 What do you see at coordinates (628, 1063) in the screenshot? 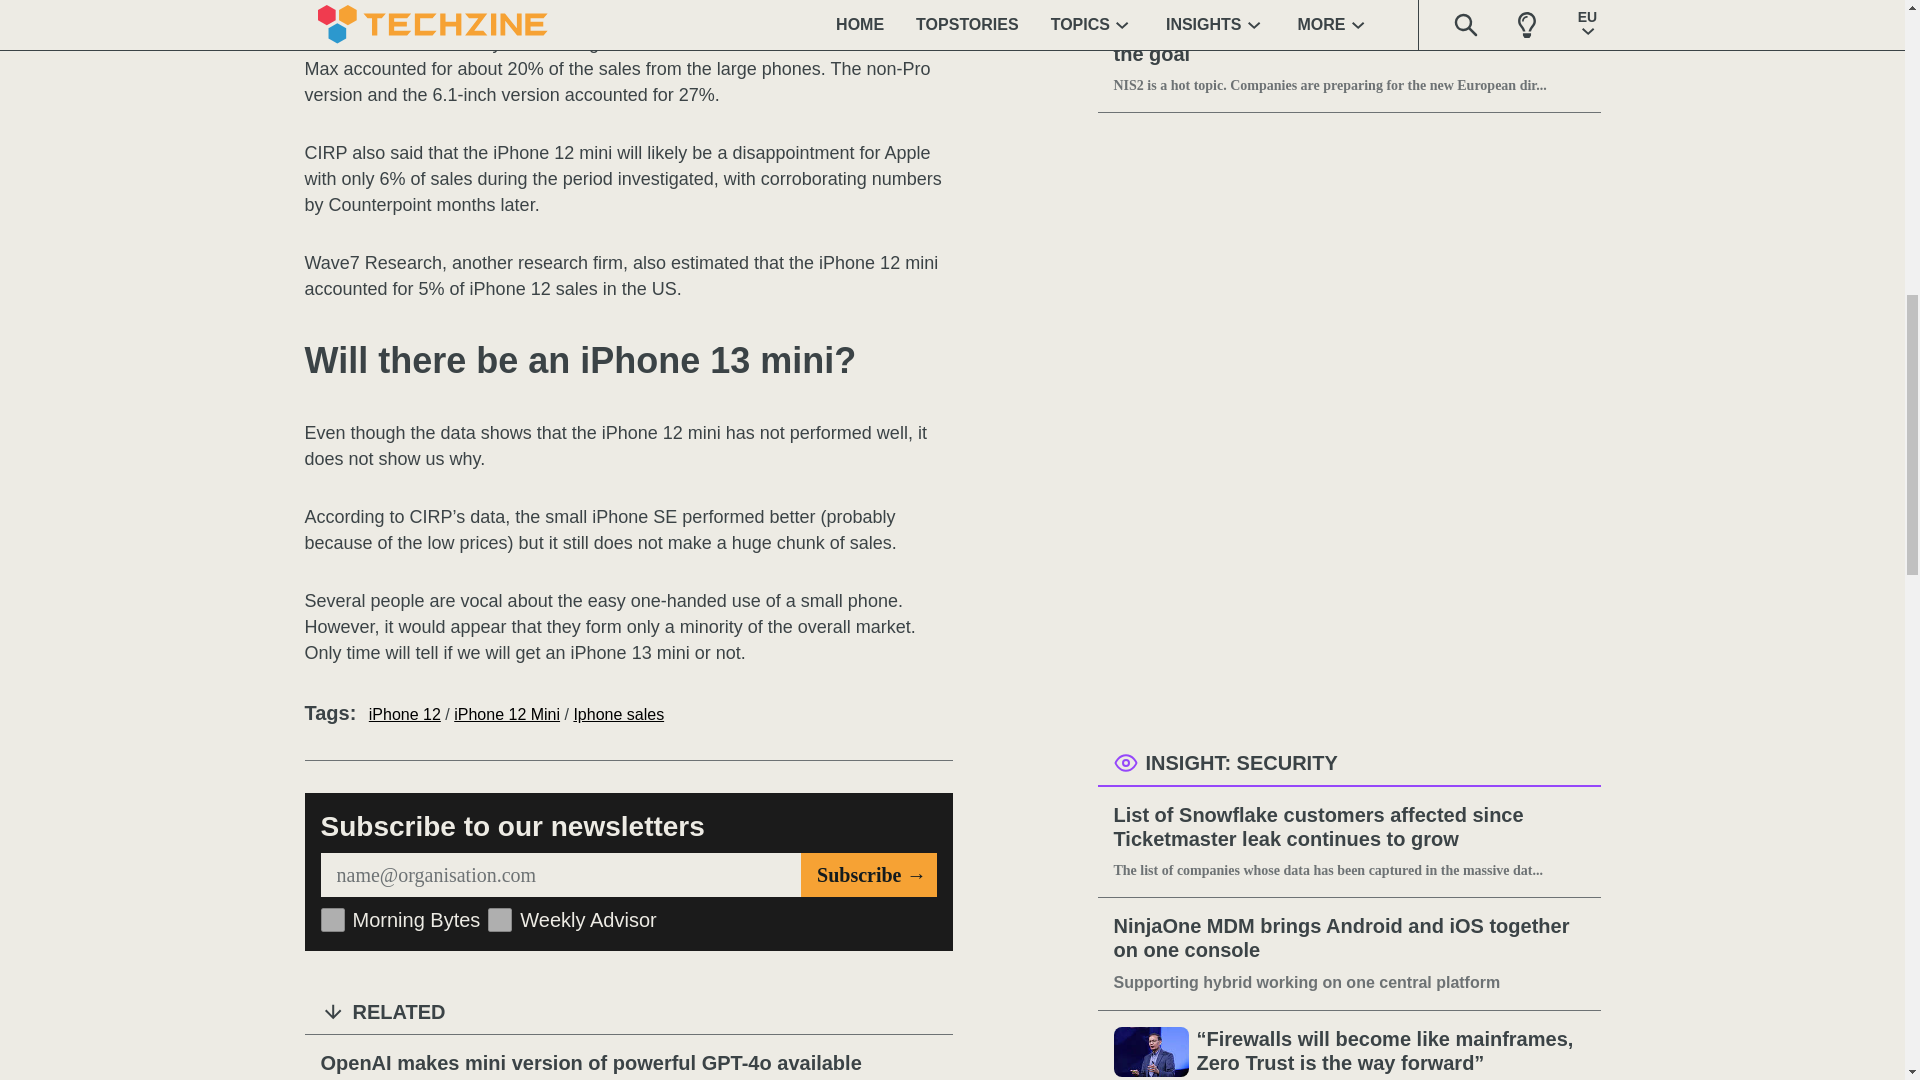
I see `OpenAI makes mini version of powerful GPT-4o available` at bounding box center [628, 1063].